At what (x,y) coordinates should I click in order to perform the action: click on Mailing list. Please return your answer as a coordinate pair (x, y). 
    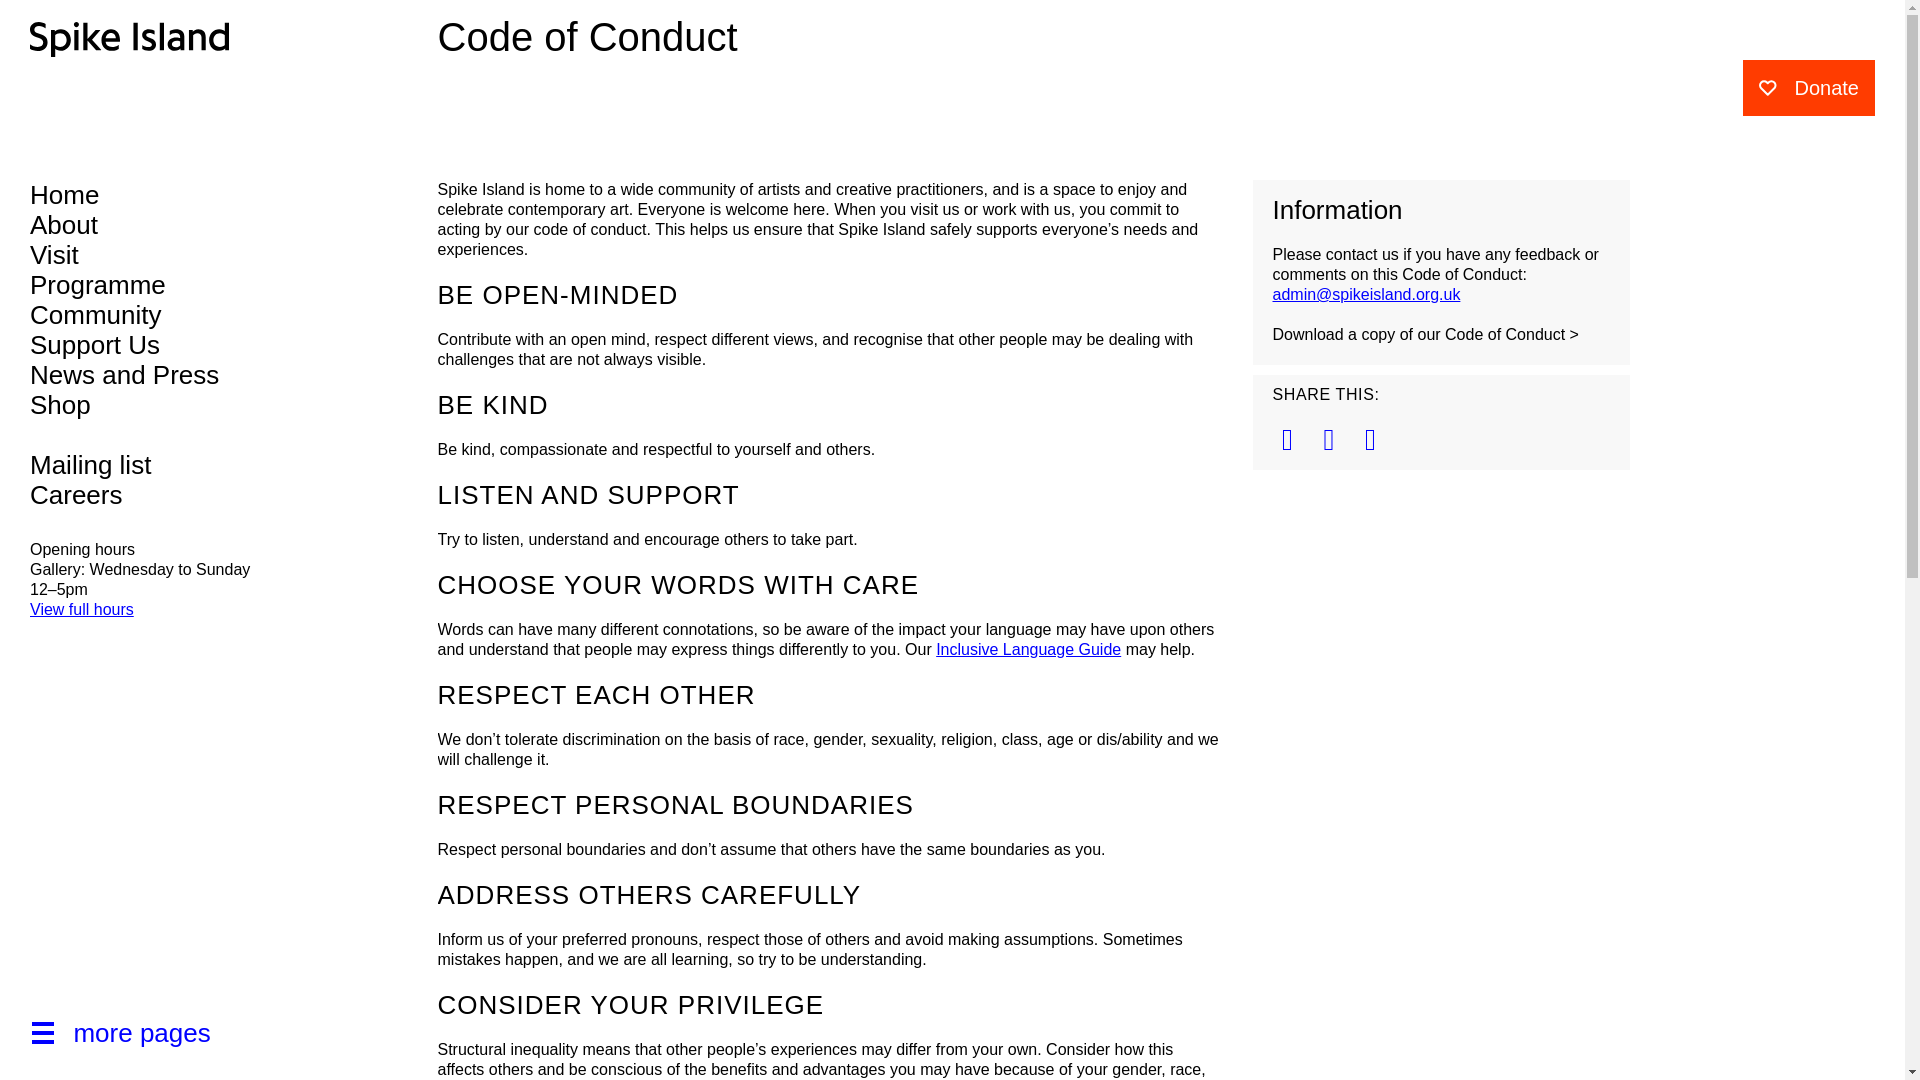
    Looking at the image, I should click on (155, 464).